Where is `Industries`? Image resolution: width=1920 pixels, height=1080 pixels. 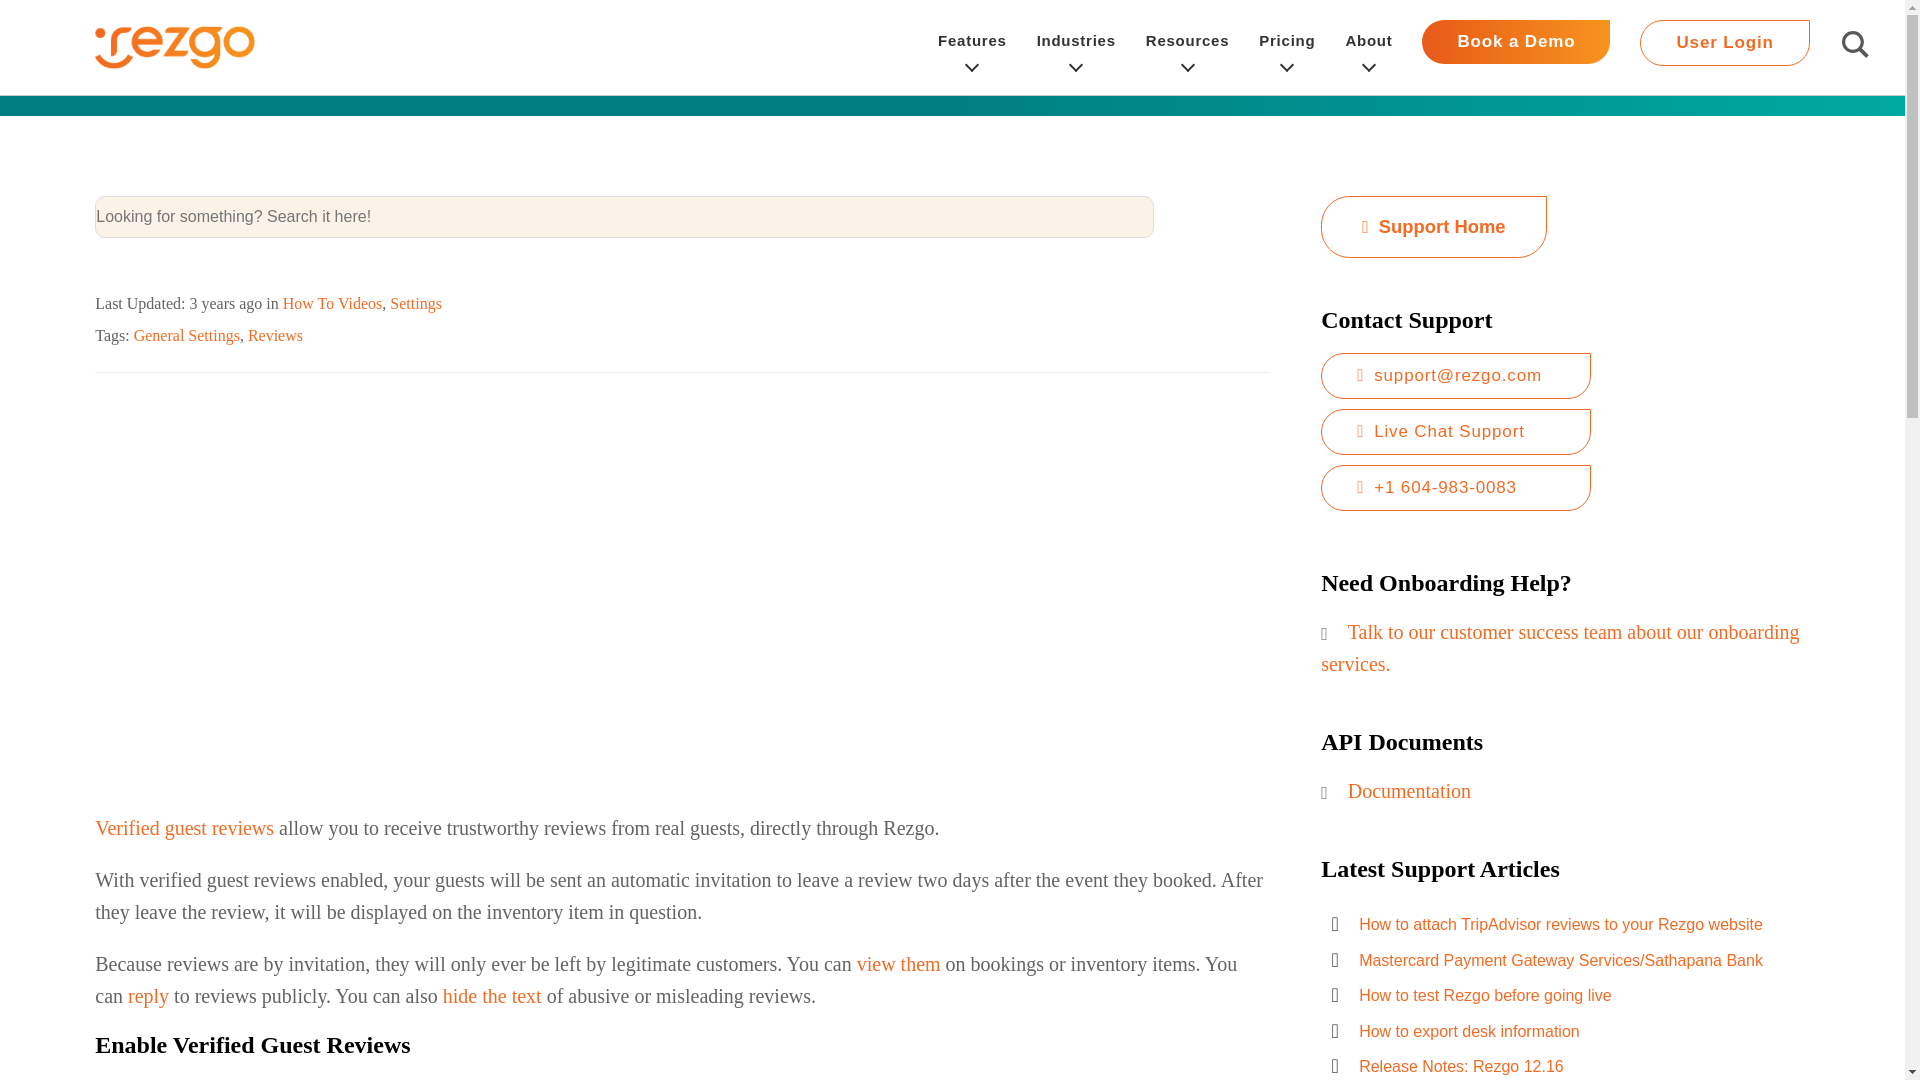 Industries is located at coordinates (1076, 48).